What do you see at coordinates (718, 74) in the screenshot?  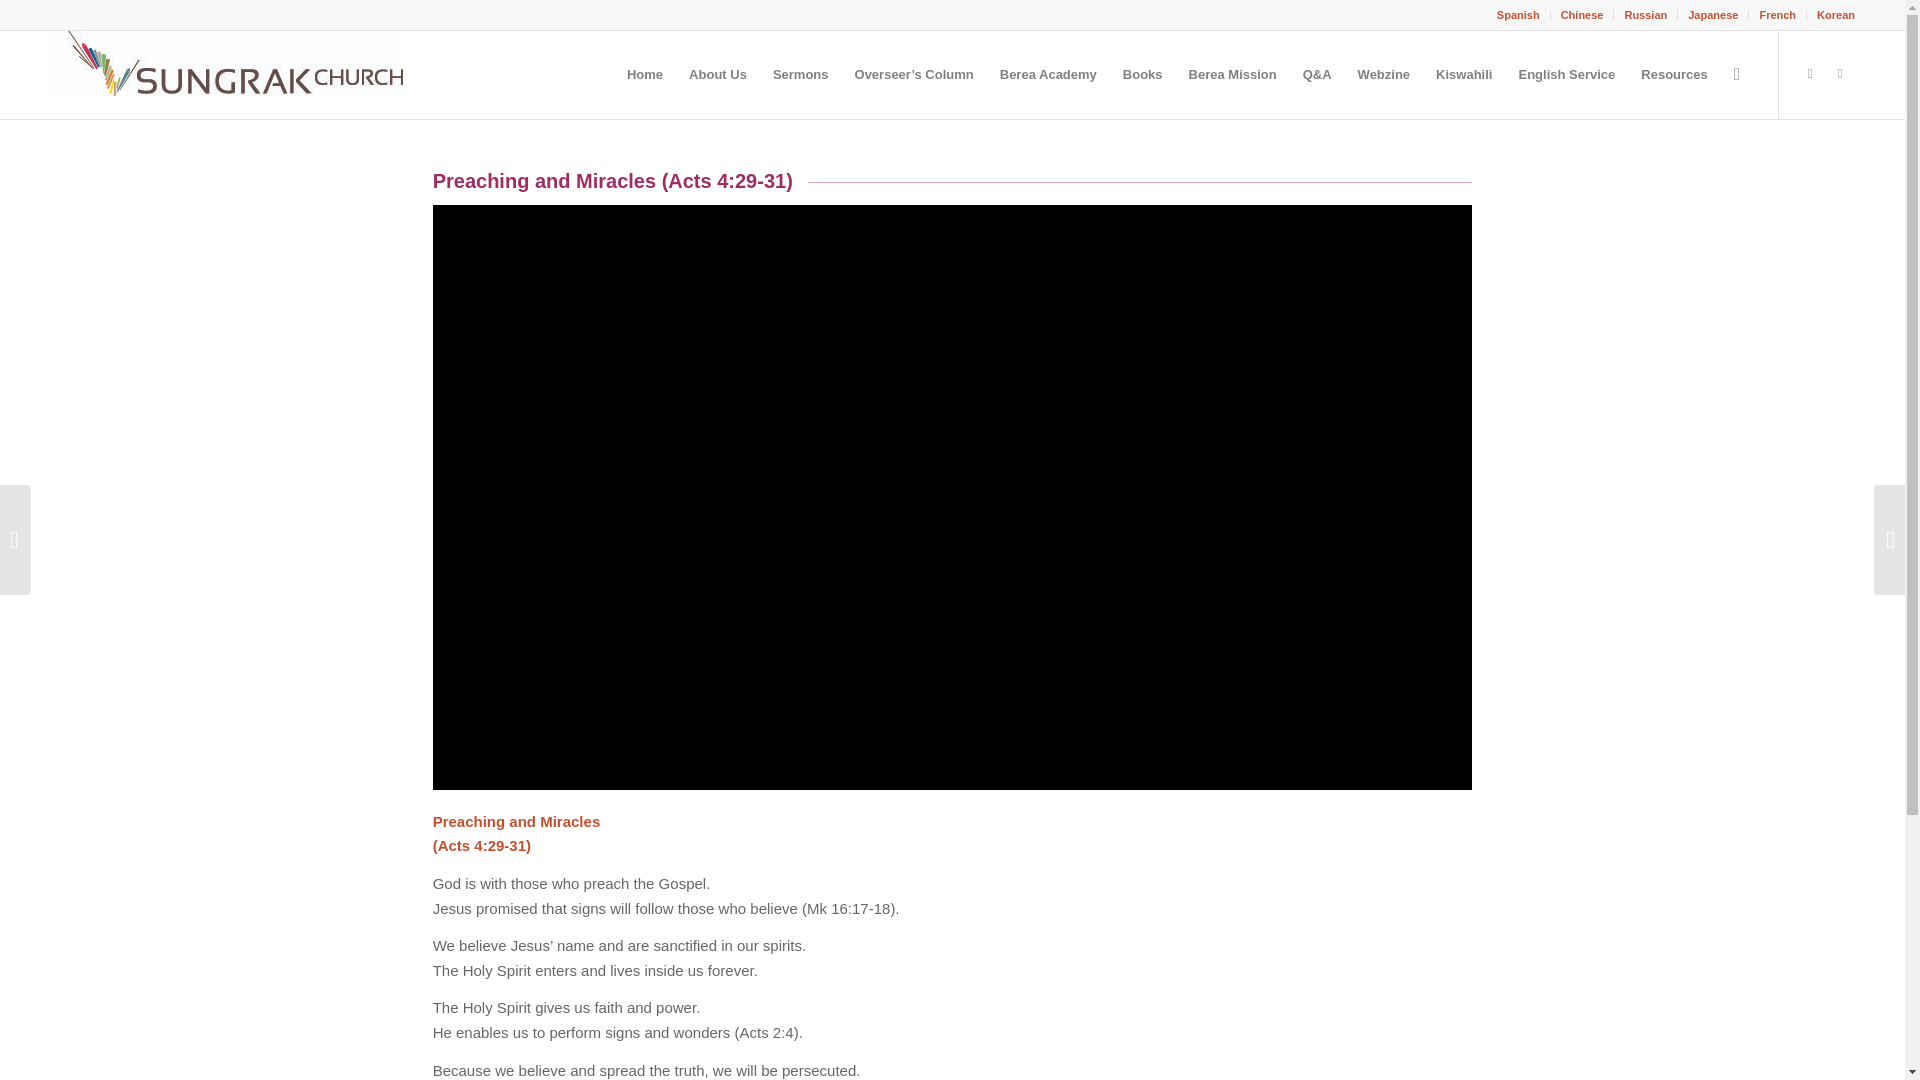 I see `About Us` at bounding box center [718, 74].